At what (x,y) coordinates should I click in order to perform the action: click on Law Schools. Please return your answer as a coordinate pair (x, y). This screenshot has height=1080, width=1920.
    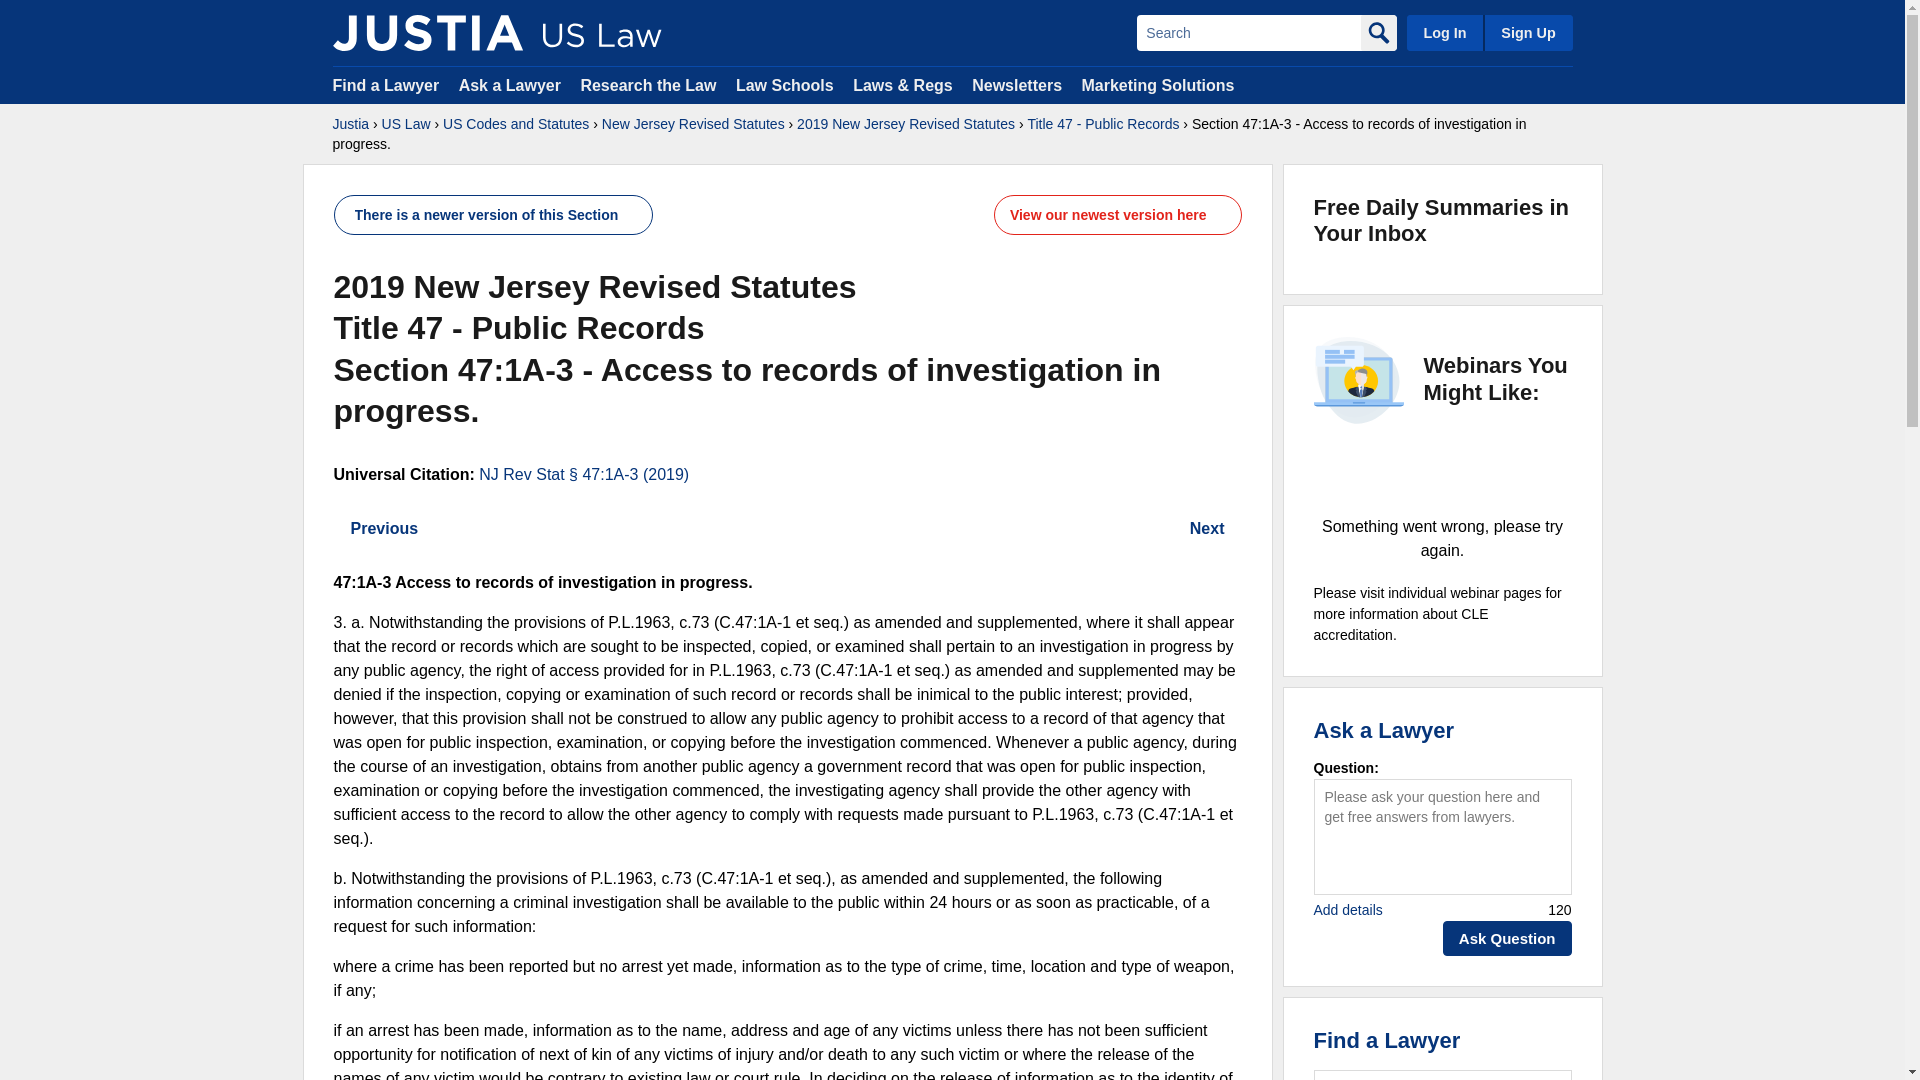
    Looking at the image, I should click on (784, 84).